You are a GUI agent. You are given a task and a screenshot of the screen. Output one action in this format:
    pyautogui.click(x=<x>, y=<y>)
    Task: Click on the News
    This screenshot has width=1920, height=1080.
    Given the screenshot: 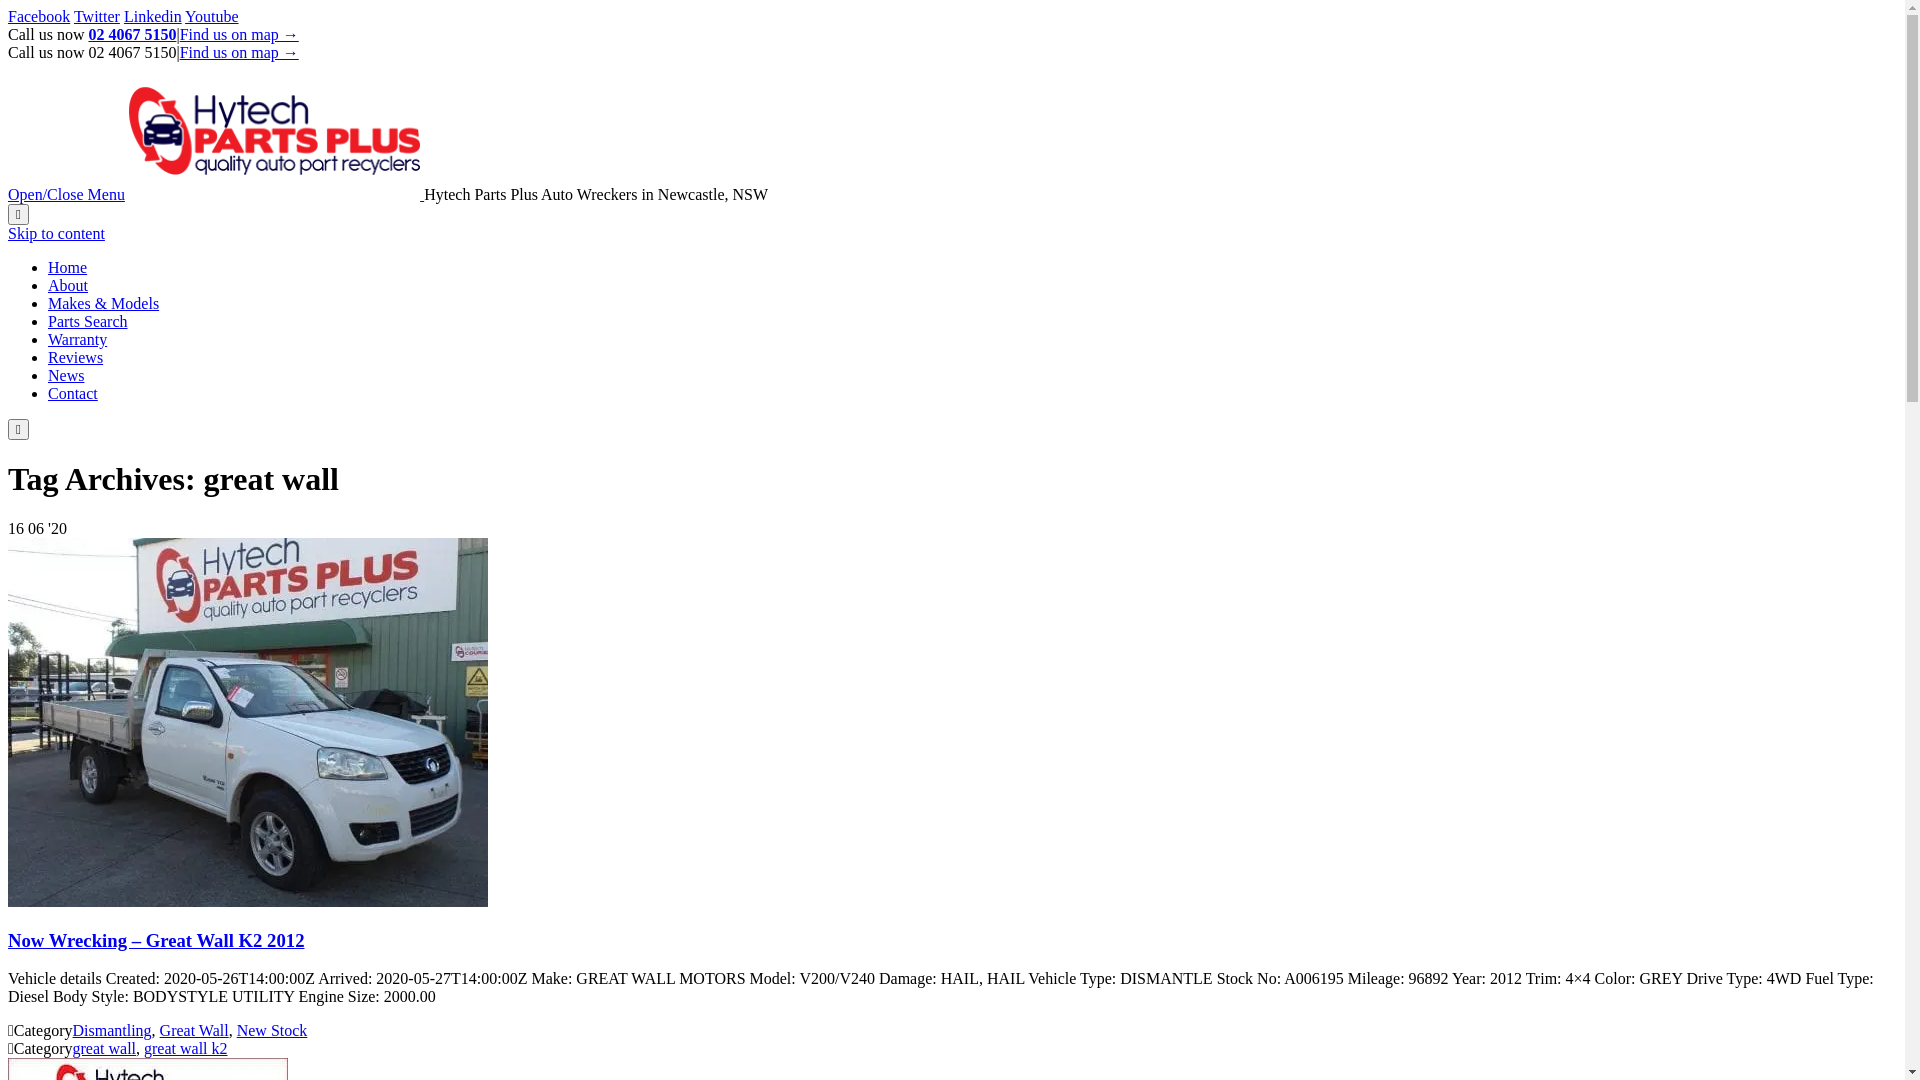 What is the action you would take?
    pyautogui.click(x=66, y=376)
    